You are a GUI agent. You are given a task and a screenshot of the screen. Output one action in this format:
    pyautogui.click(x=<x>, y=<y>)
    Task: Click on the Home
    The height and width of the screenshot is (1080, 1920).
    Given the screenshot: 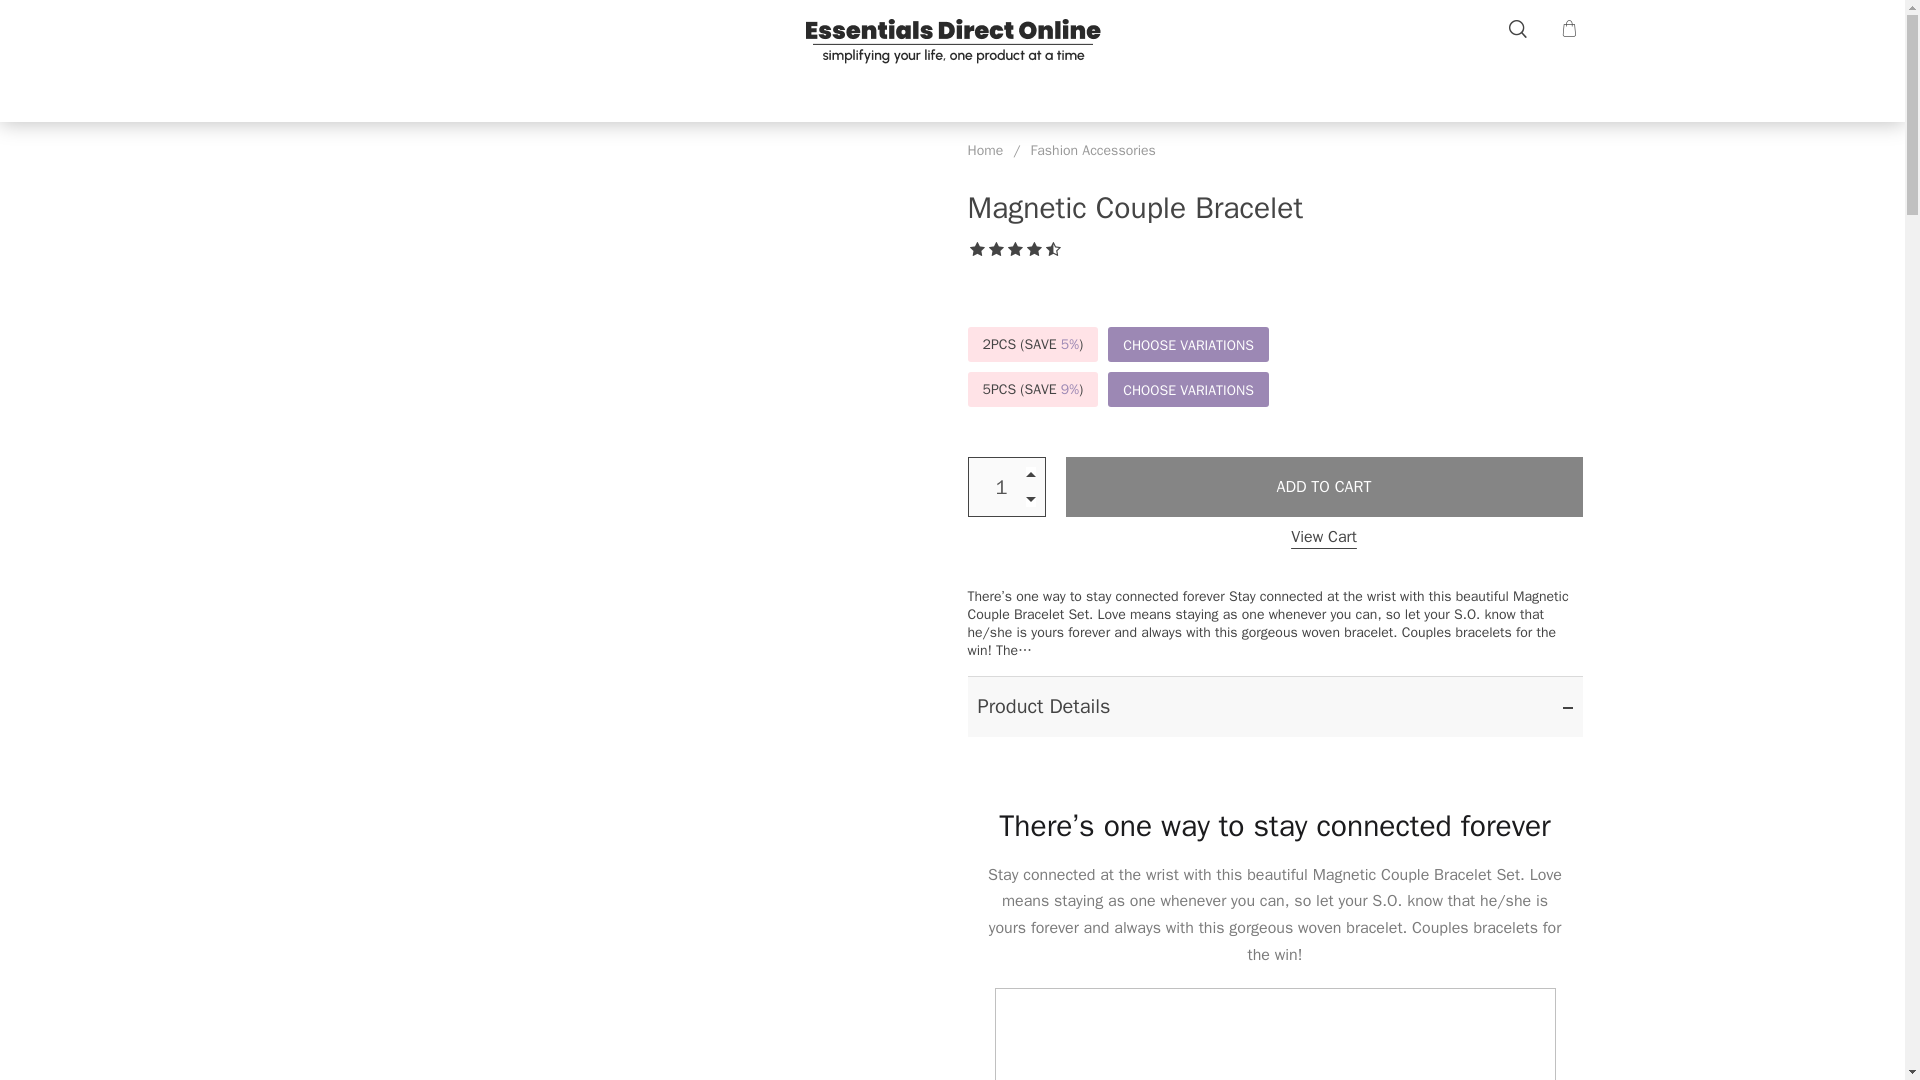 What is the action you would take?
    pyautogui.click(x=986, y=150)
    